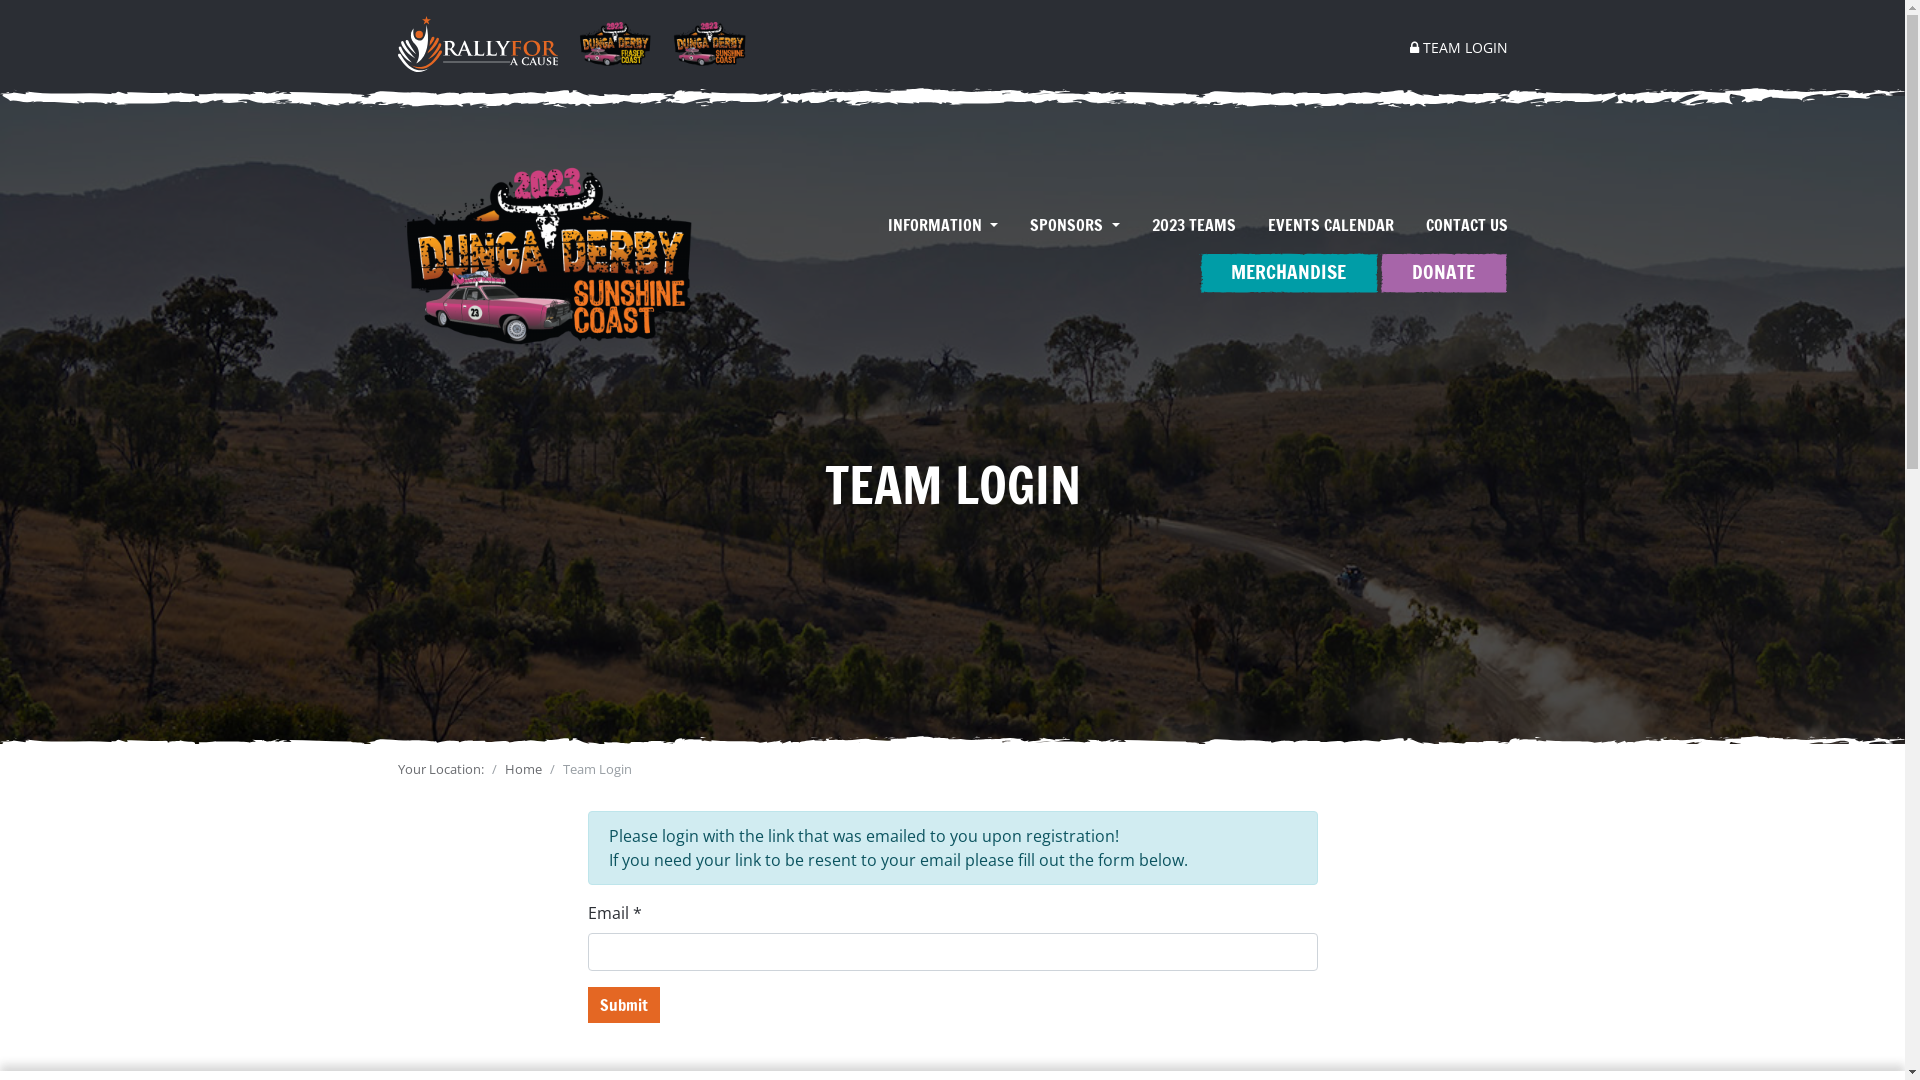 The width and height of the screenshot is (1920, 1080). What do you see at coordinates (1194, 225) in the screenshot?
I see `2023 TEAMS` at bounding box center [1194, 225].